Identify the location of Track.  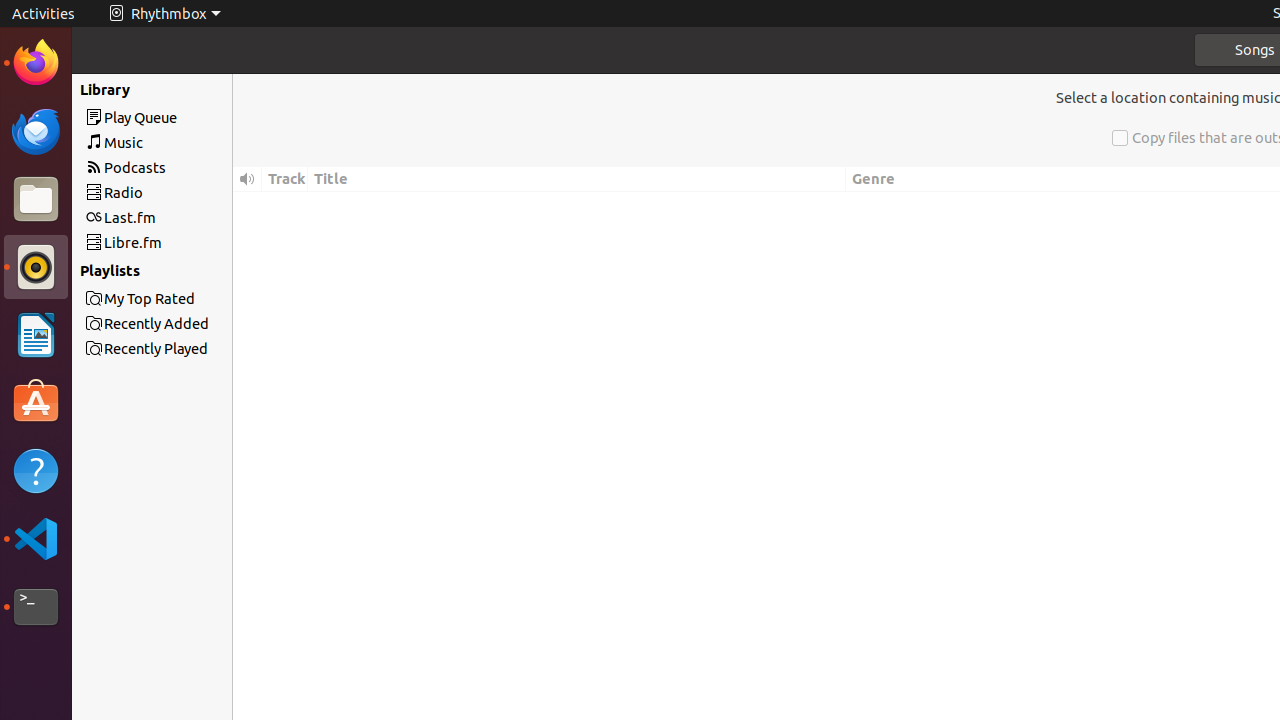
(285, 180).